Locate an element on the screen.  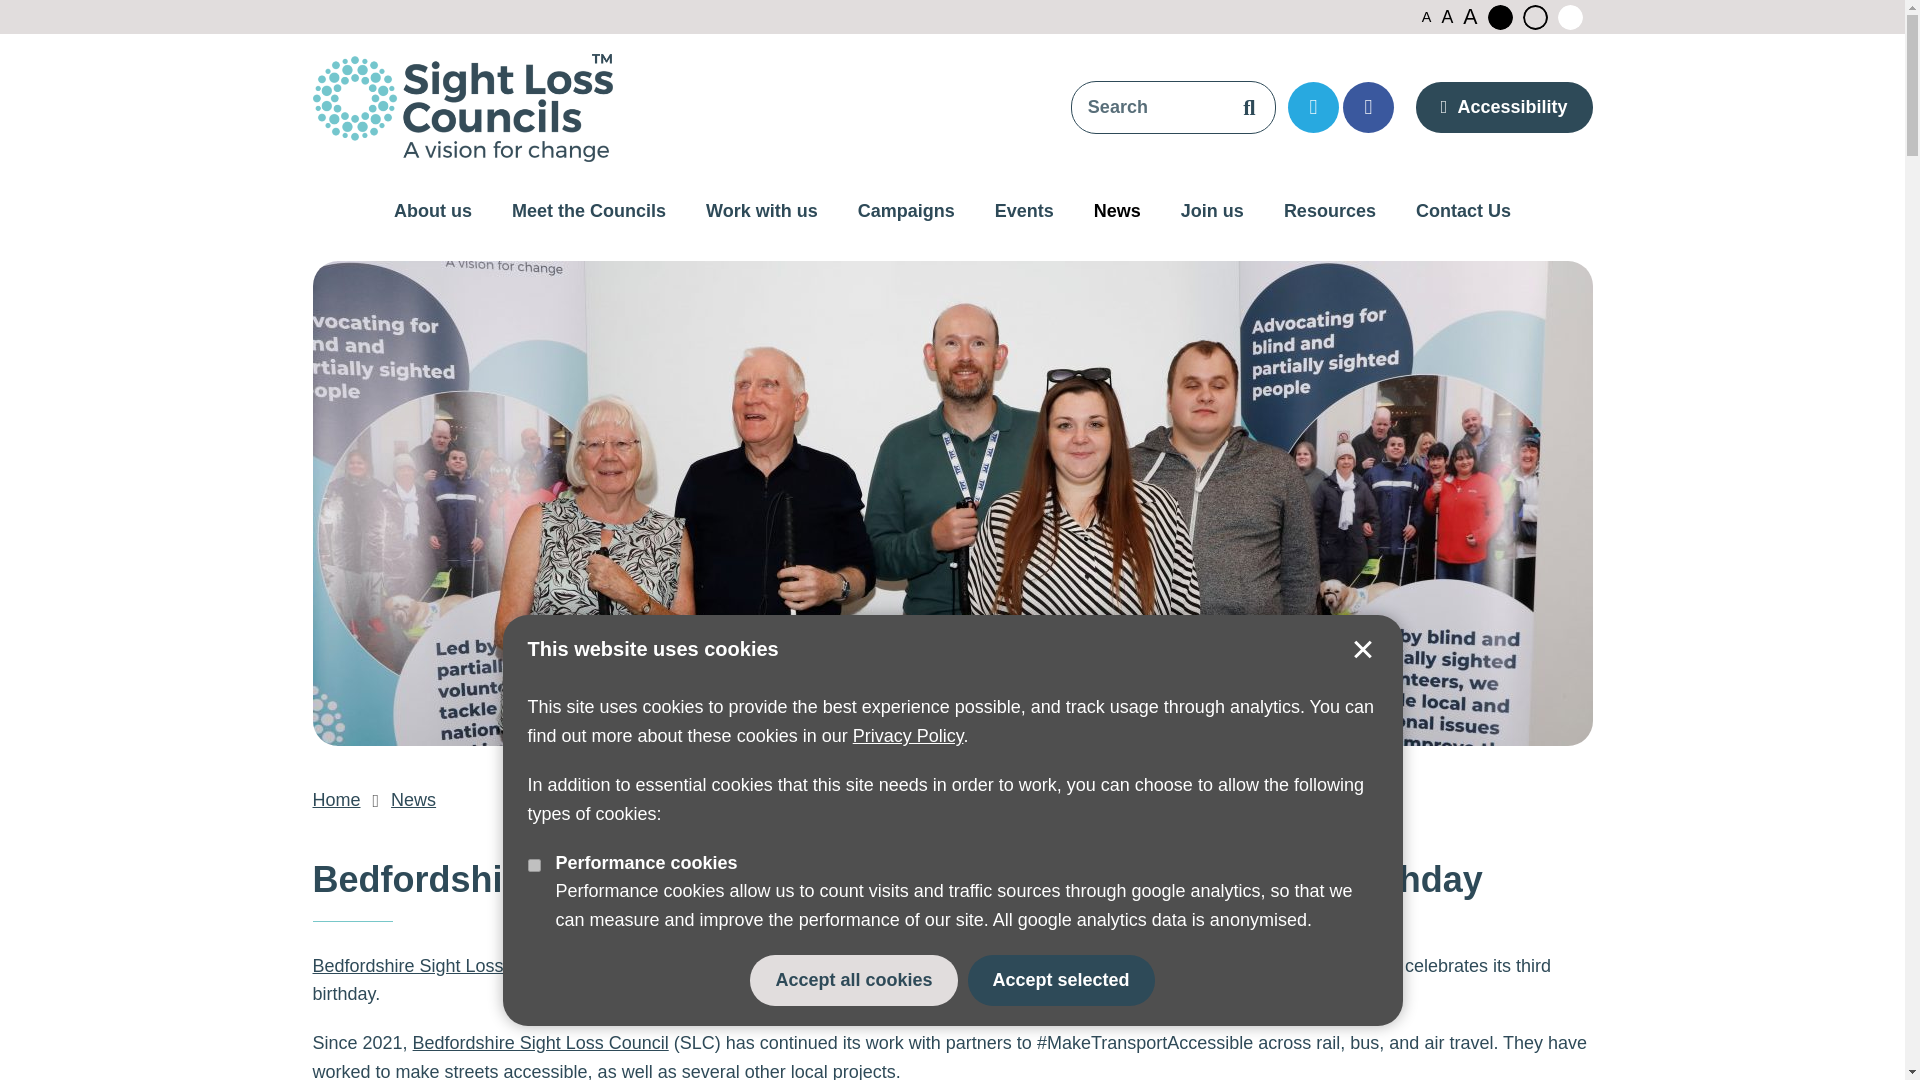
stats is located at coordinates (534, 864).